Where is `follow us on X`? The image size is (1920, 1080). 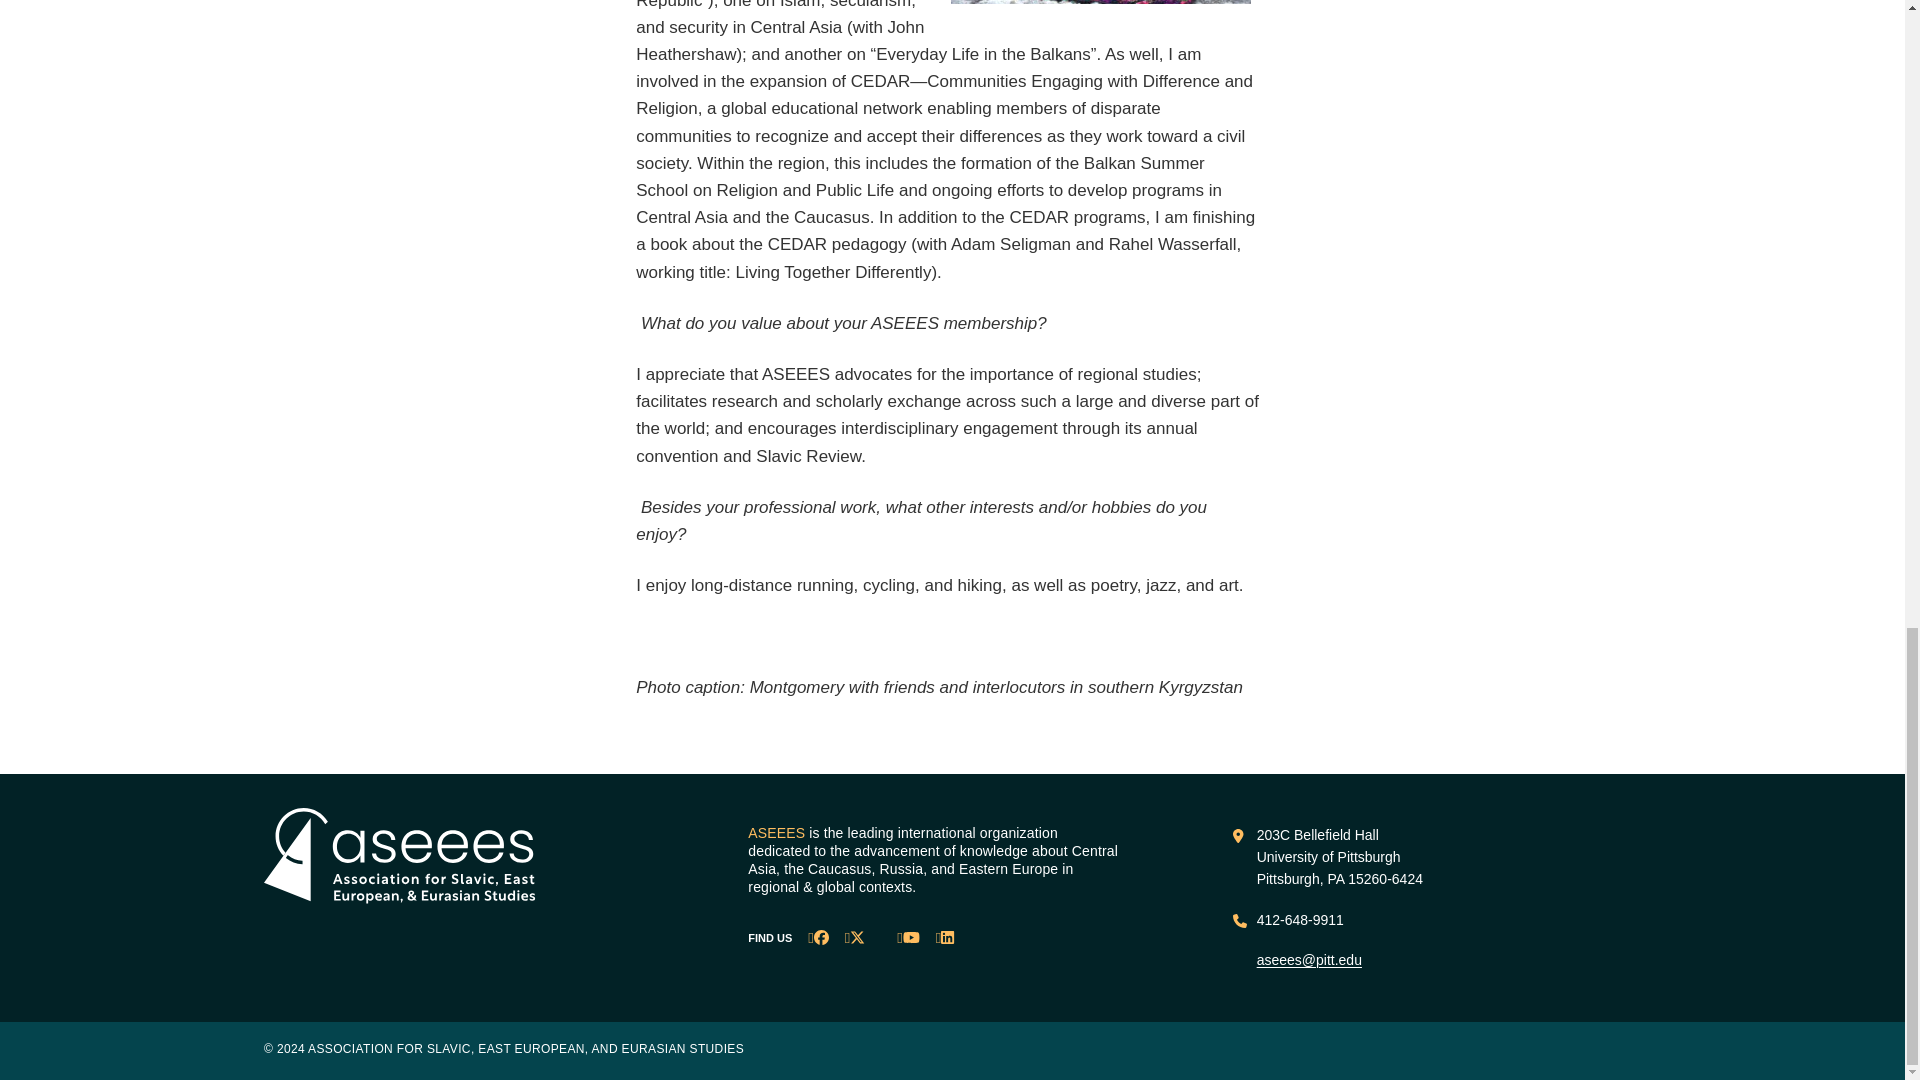 follow us on X is located at coordinates (854, 938).